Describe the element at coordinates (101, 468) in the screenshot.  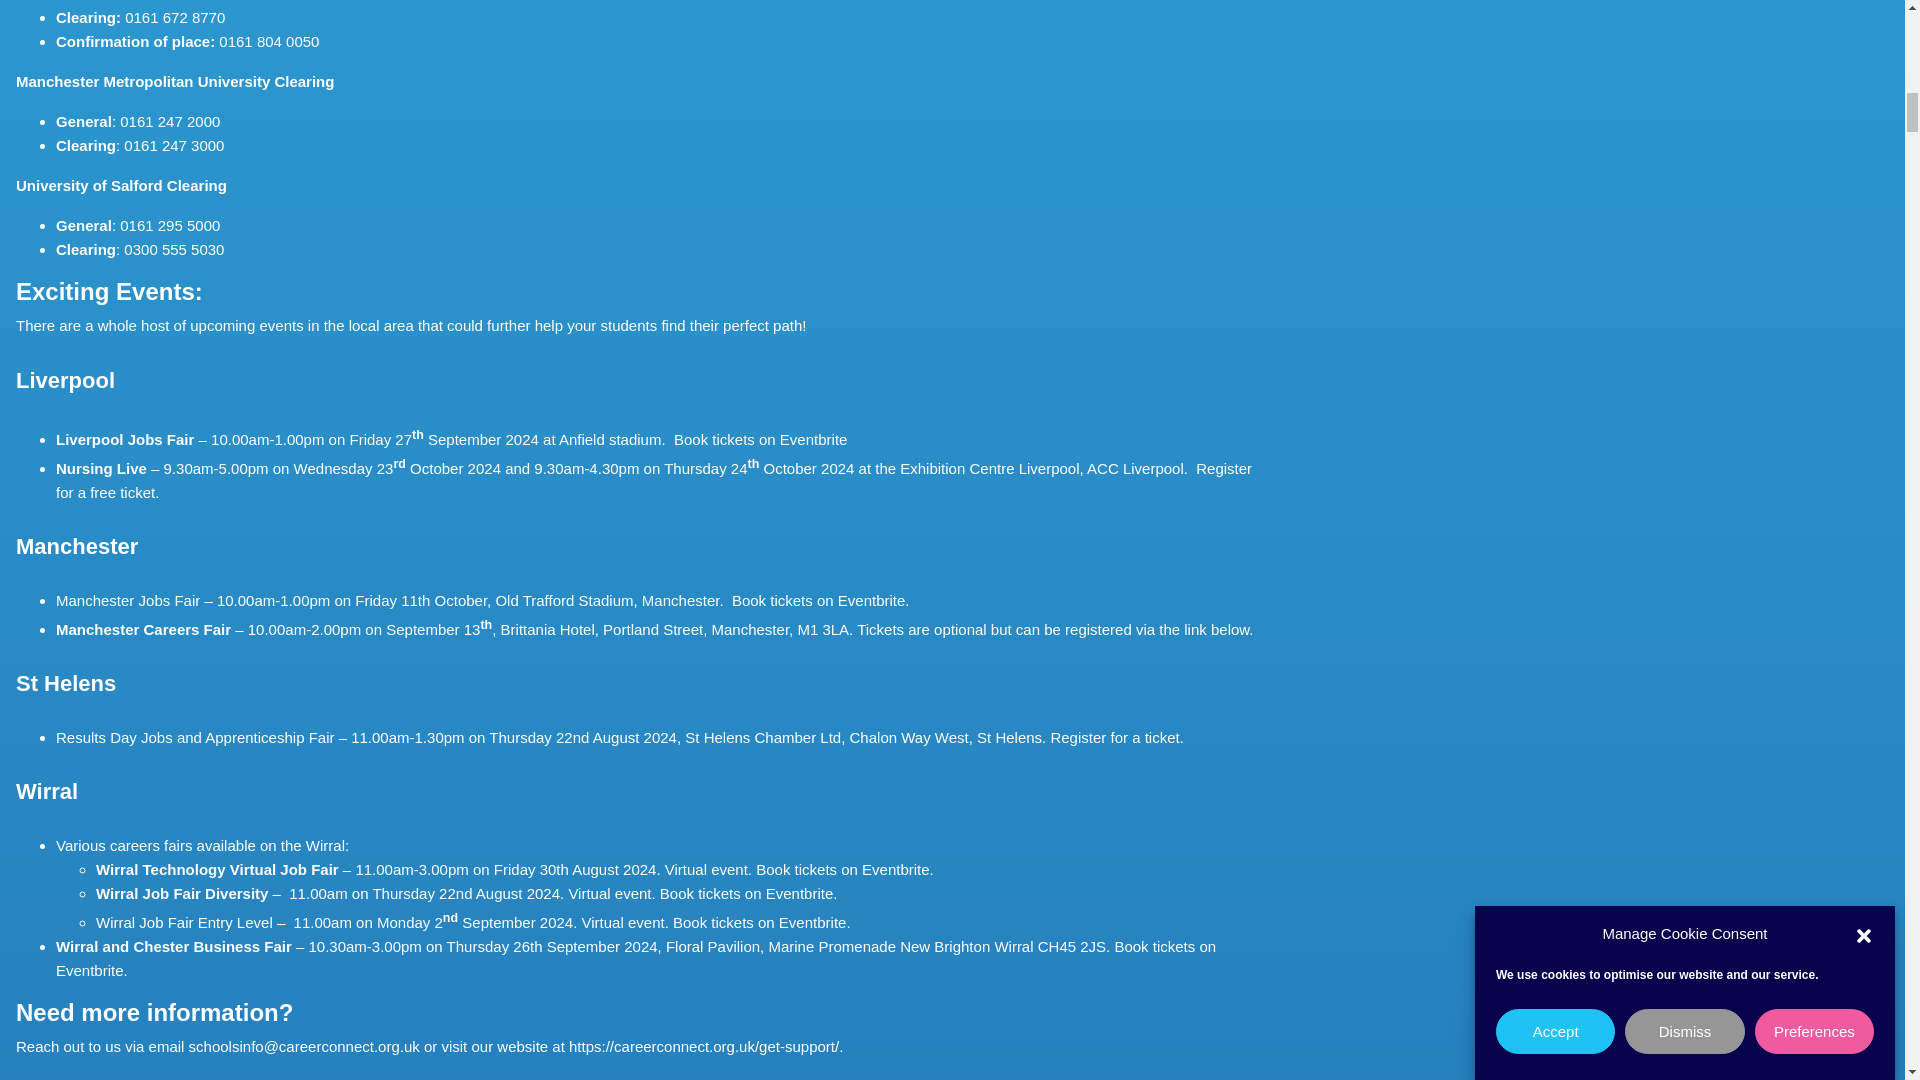
I see `Nursing Live` at that location.